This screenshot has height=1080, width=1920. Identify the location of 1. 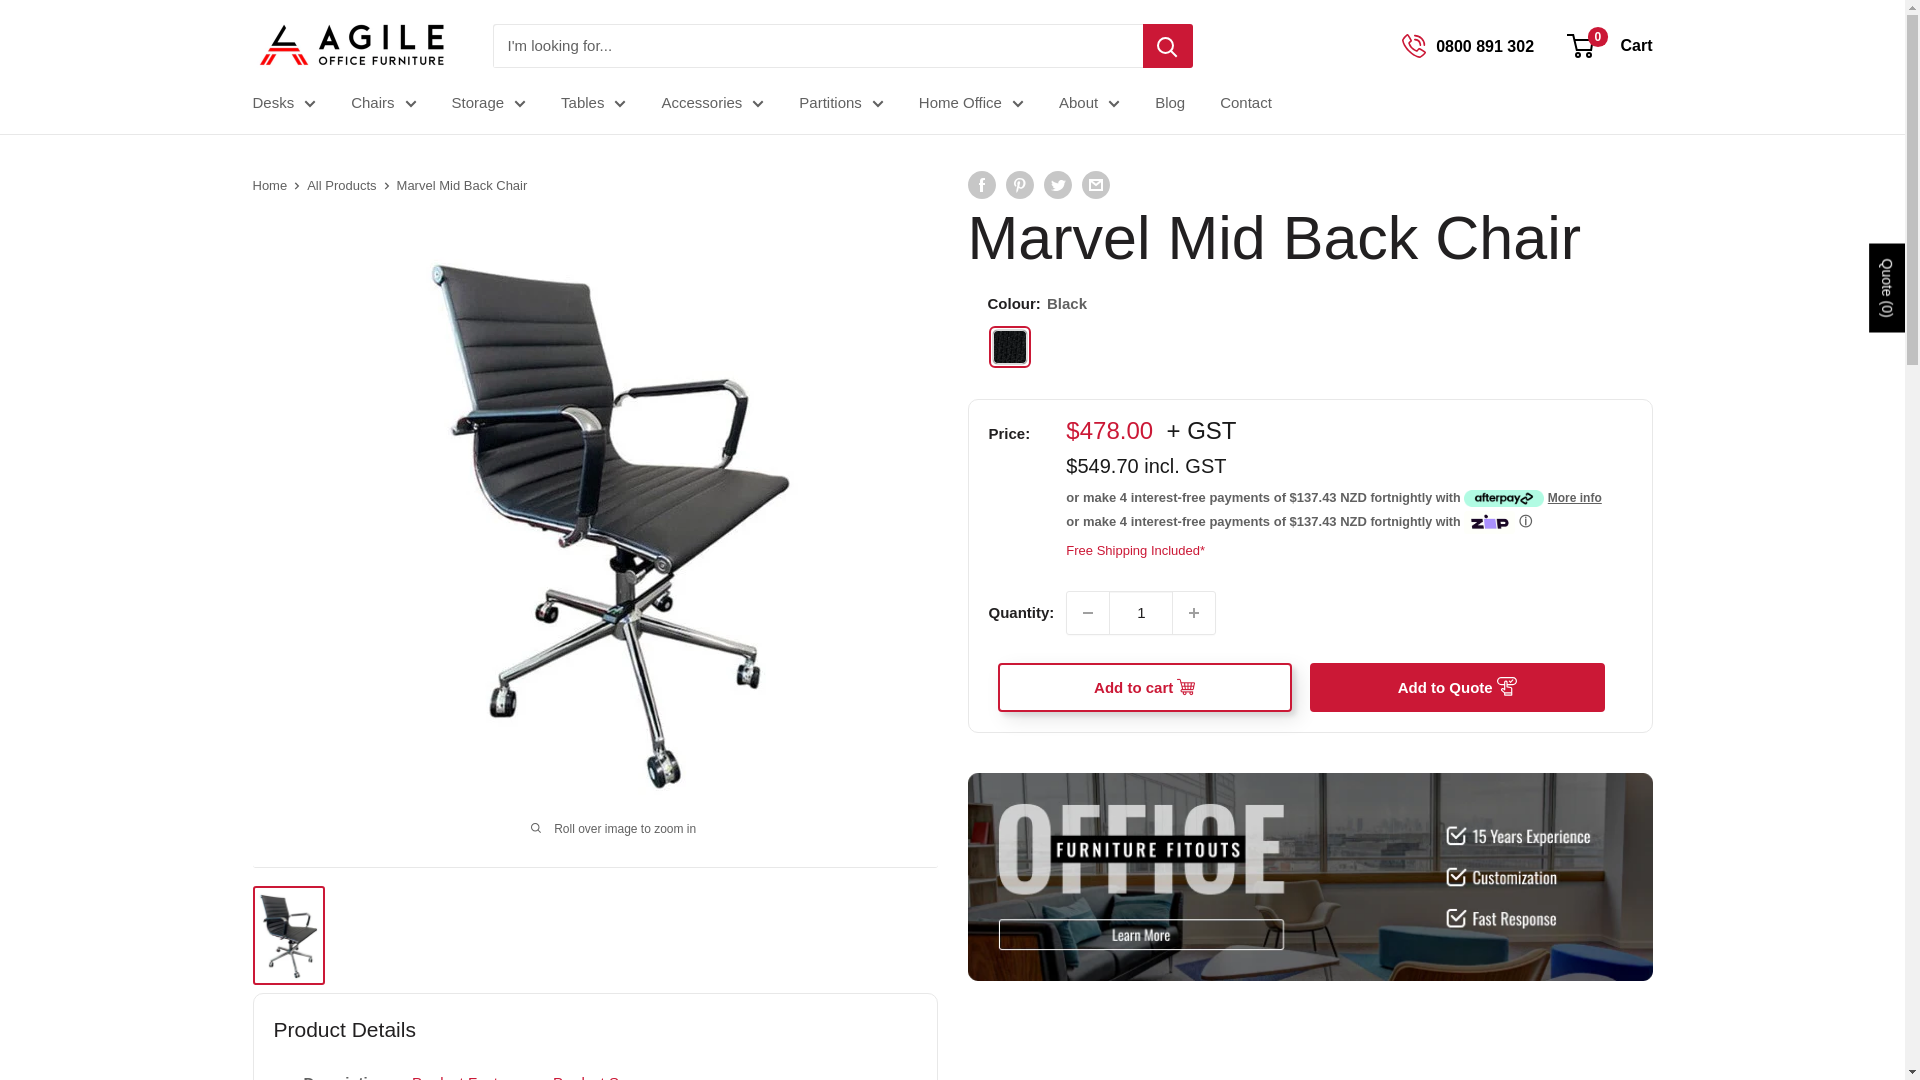
(1141, 612).